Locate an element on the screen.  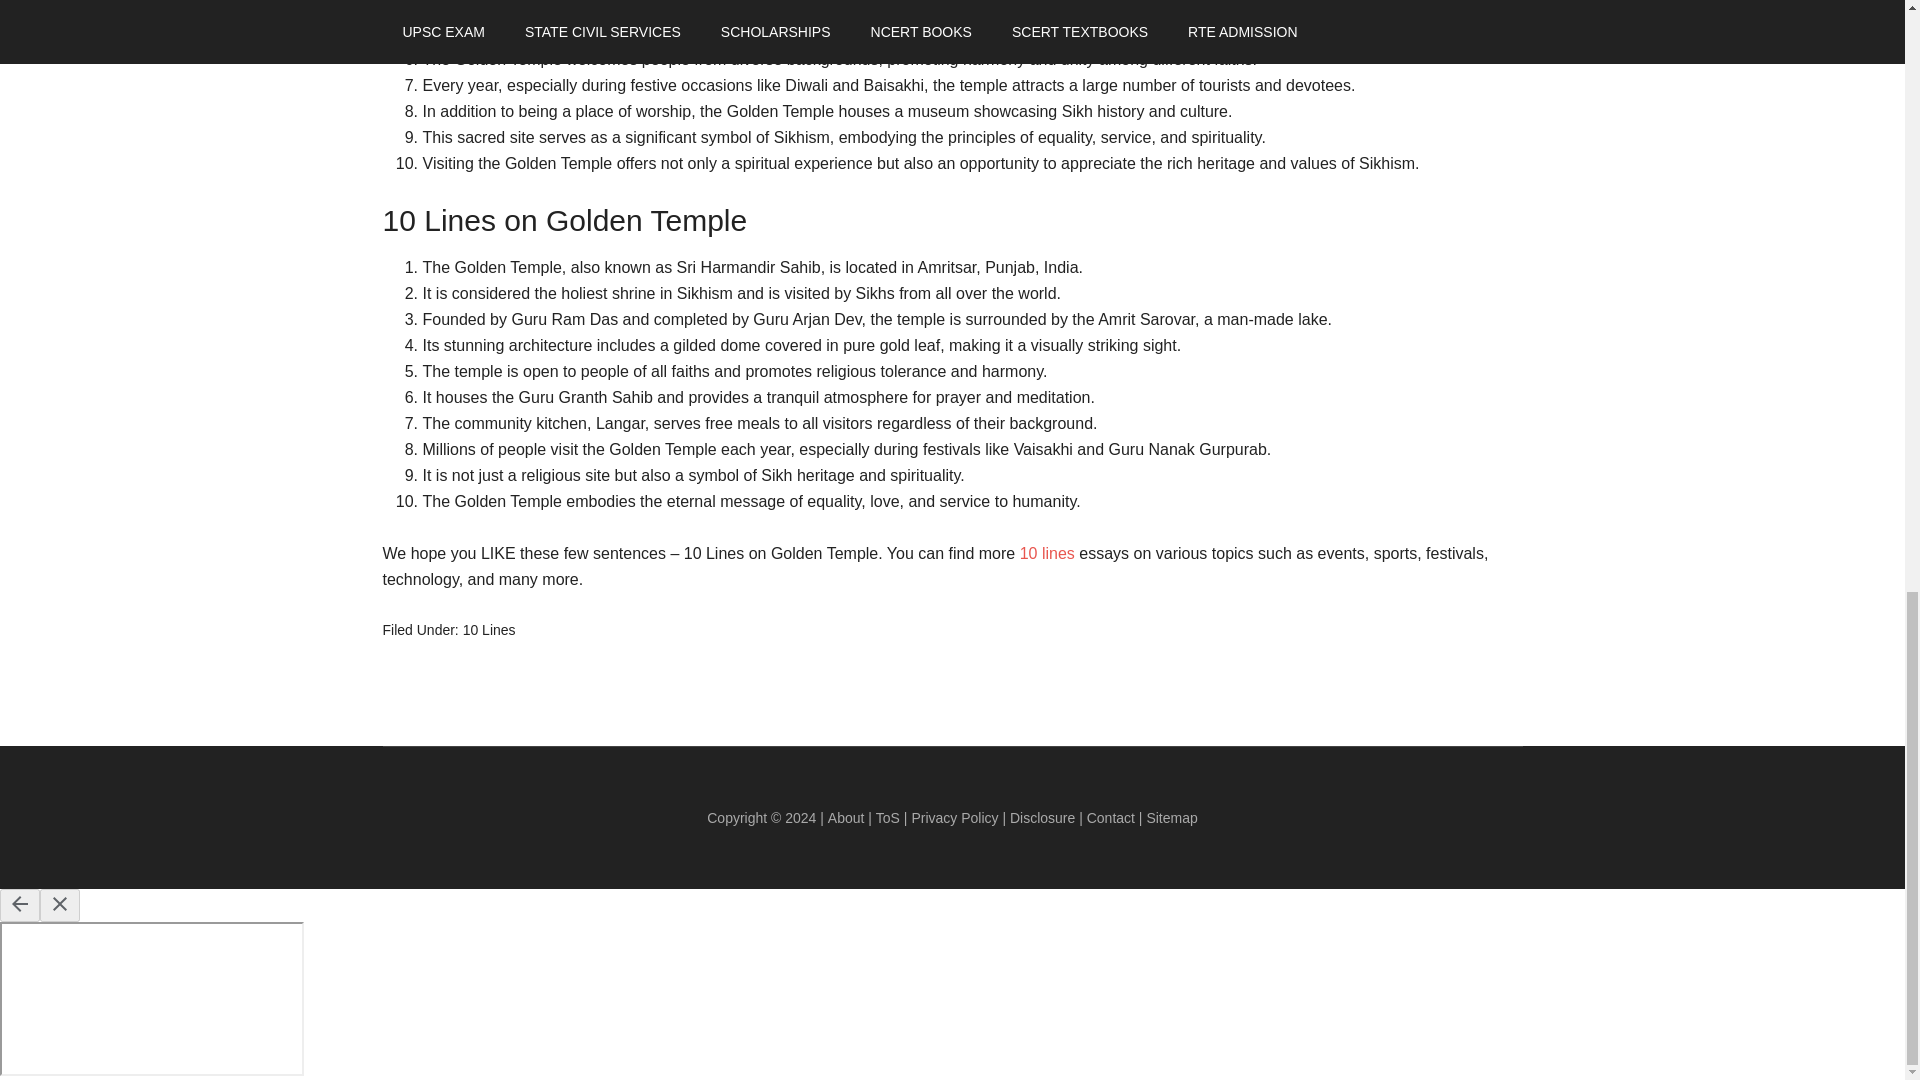
Privacy Policy is located at coordinates (954, 818).